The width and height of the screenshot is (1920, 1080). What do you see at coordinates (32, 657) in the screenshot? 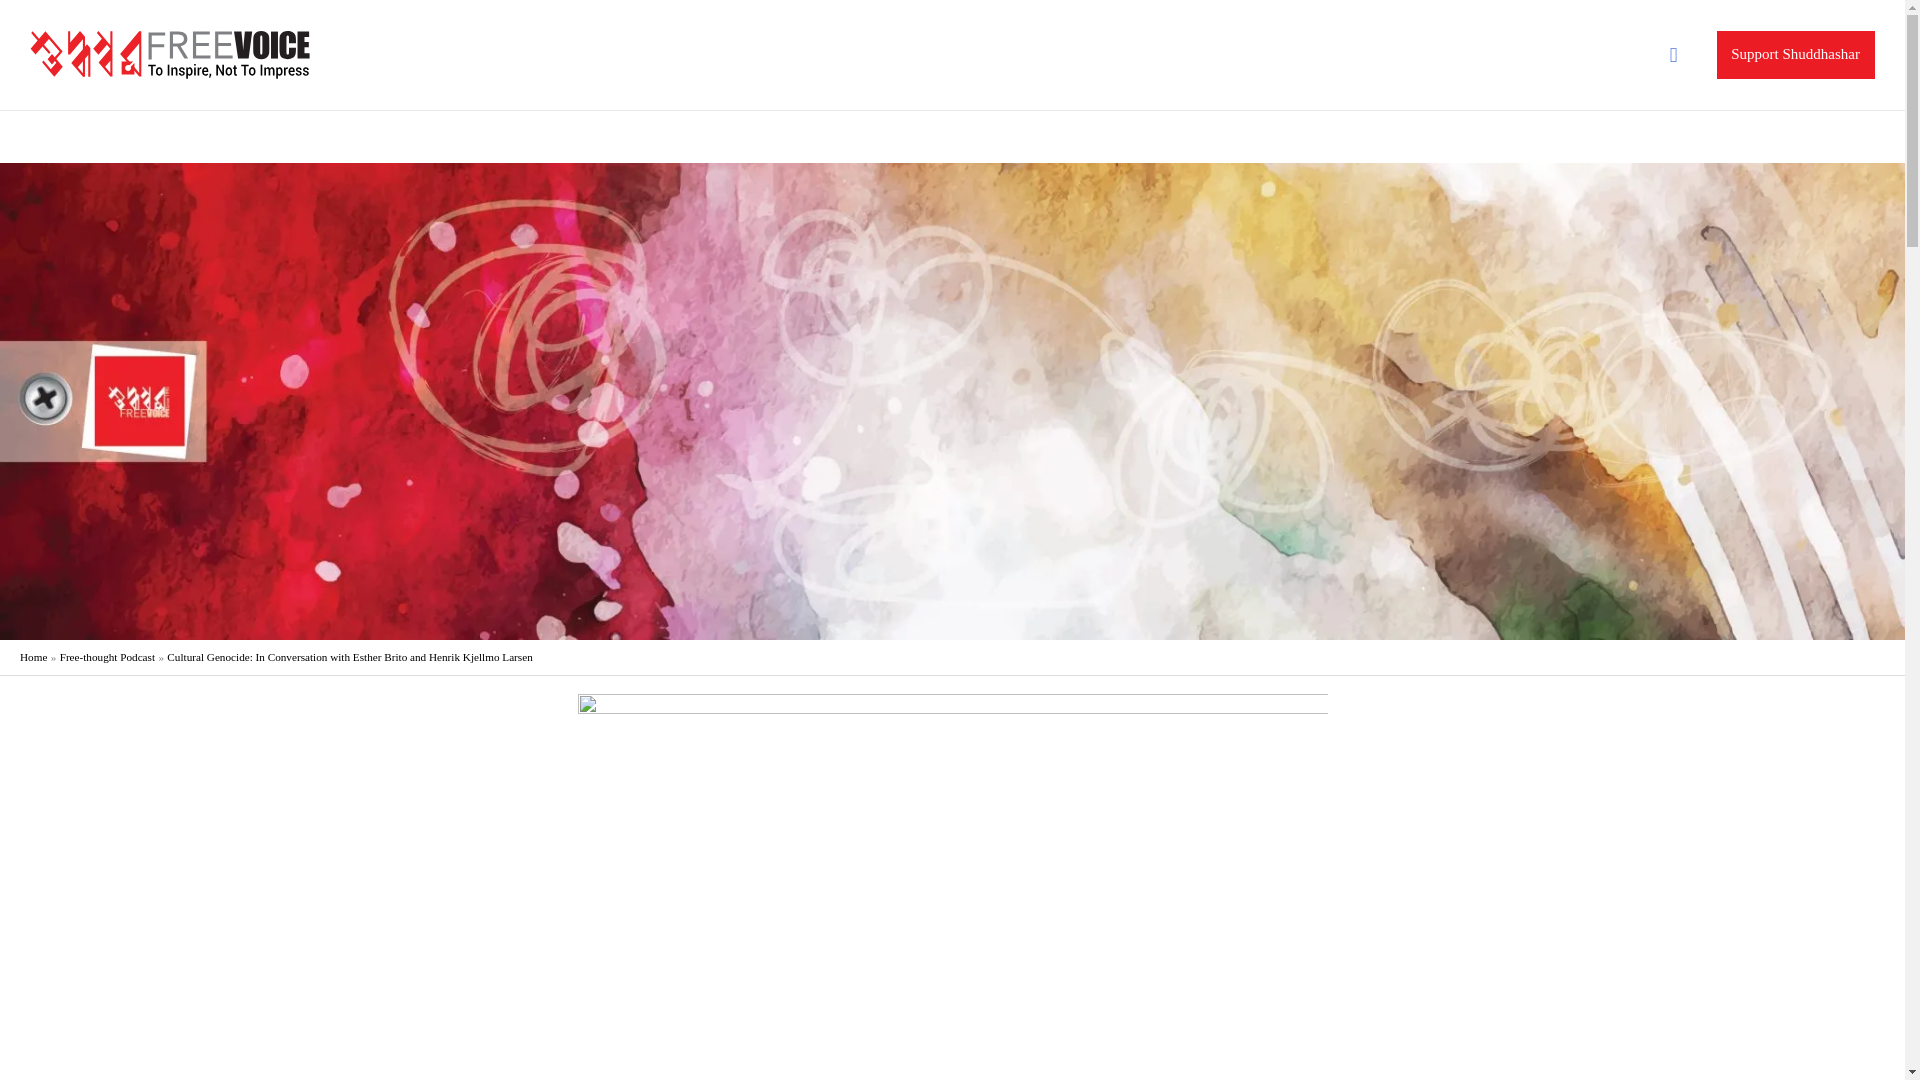
I see `Home` at bounding box center [32, 657].